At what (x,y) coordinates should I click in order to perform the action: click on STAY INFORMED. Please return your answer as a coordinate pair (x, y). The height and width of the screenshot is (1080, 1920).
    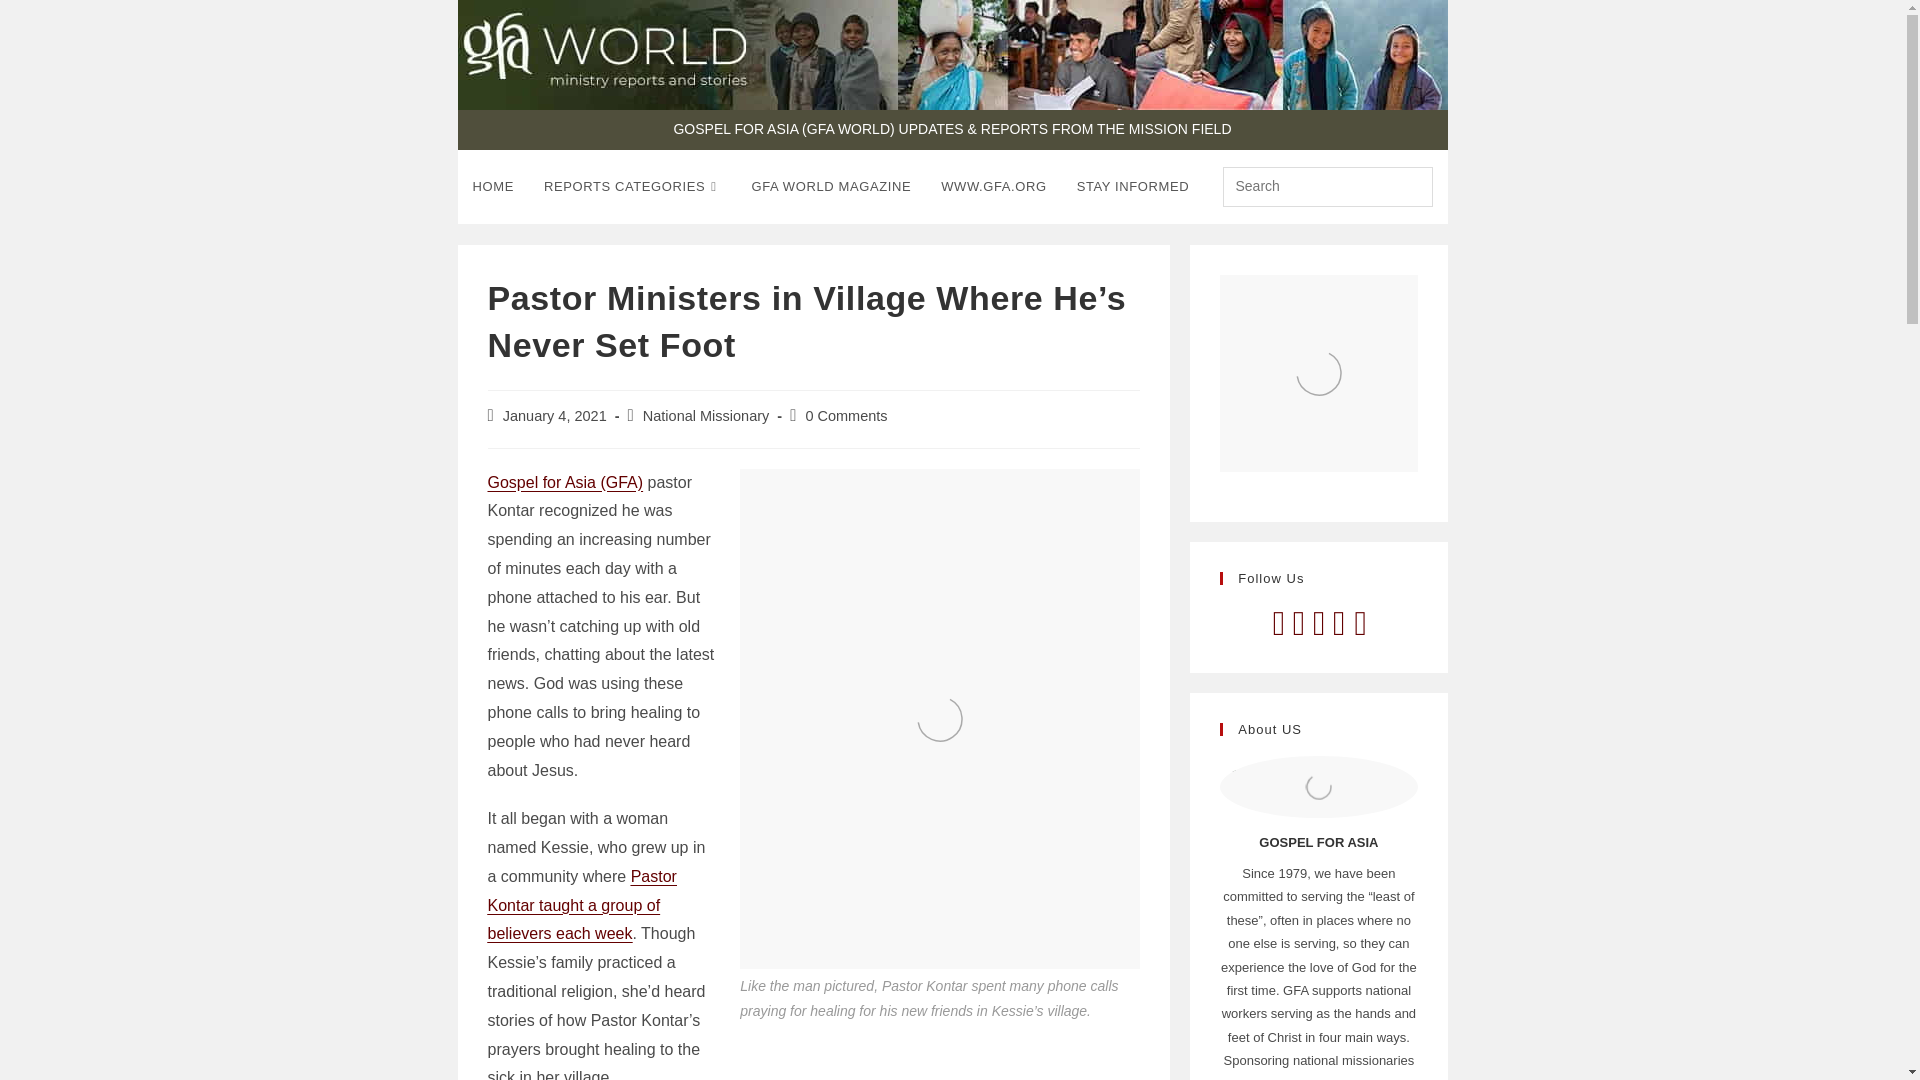
    Looking at the image, I should click on (1133, 186).